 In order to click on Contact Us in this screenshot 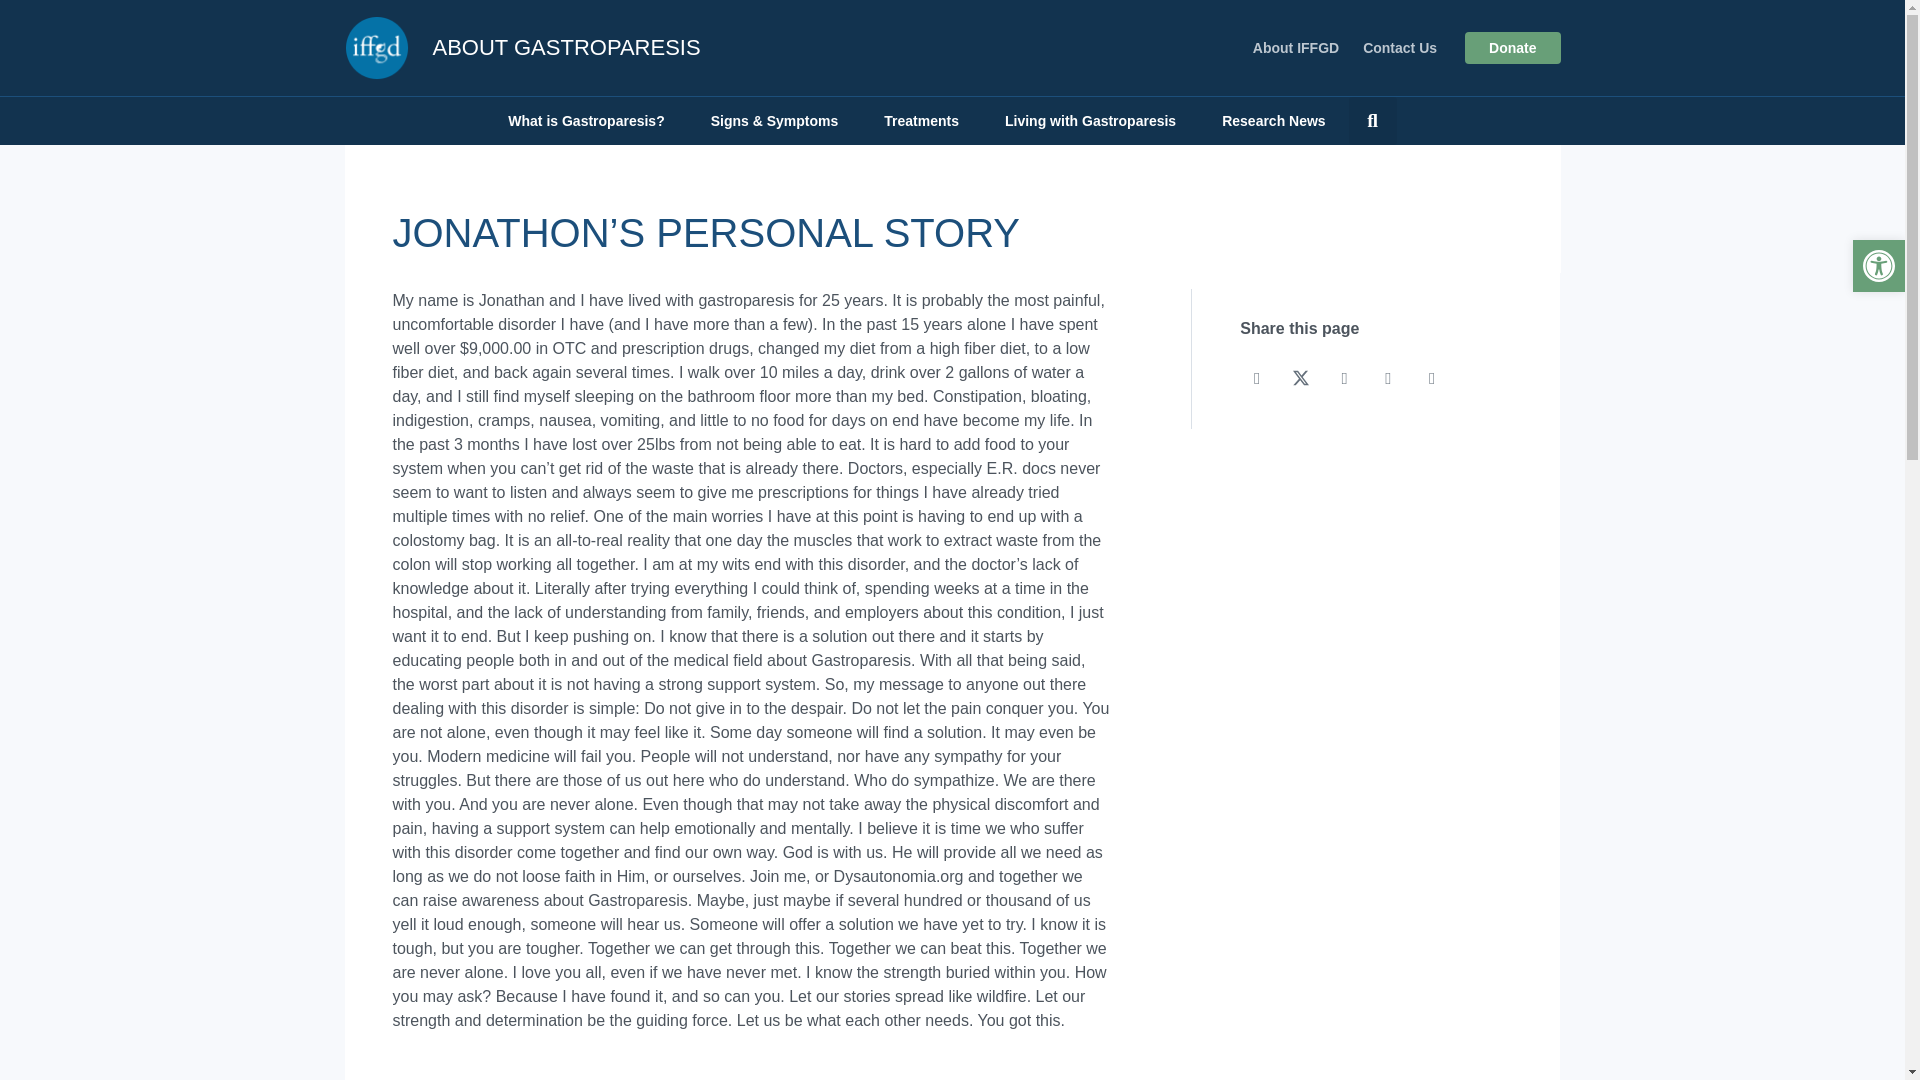, I will do `click(1400, 47)`.